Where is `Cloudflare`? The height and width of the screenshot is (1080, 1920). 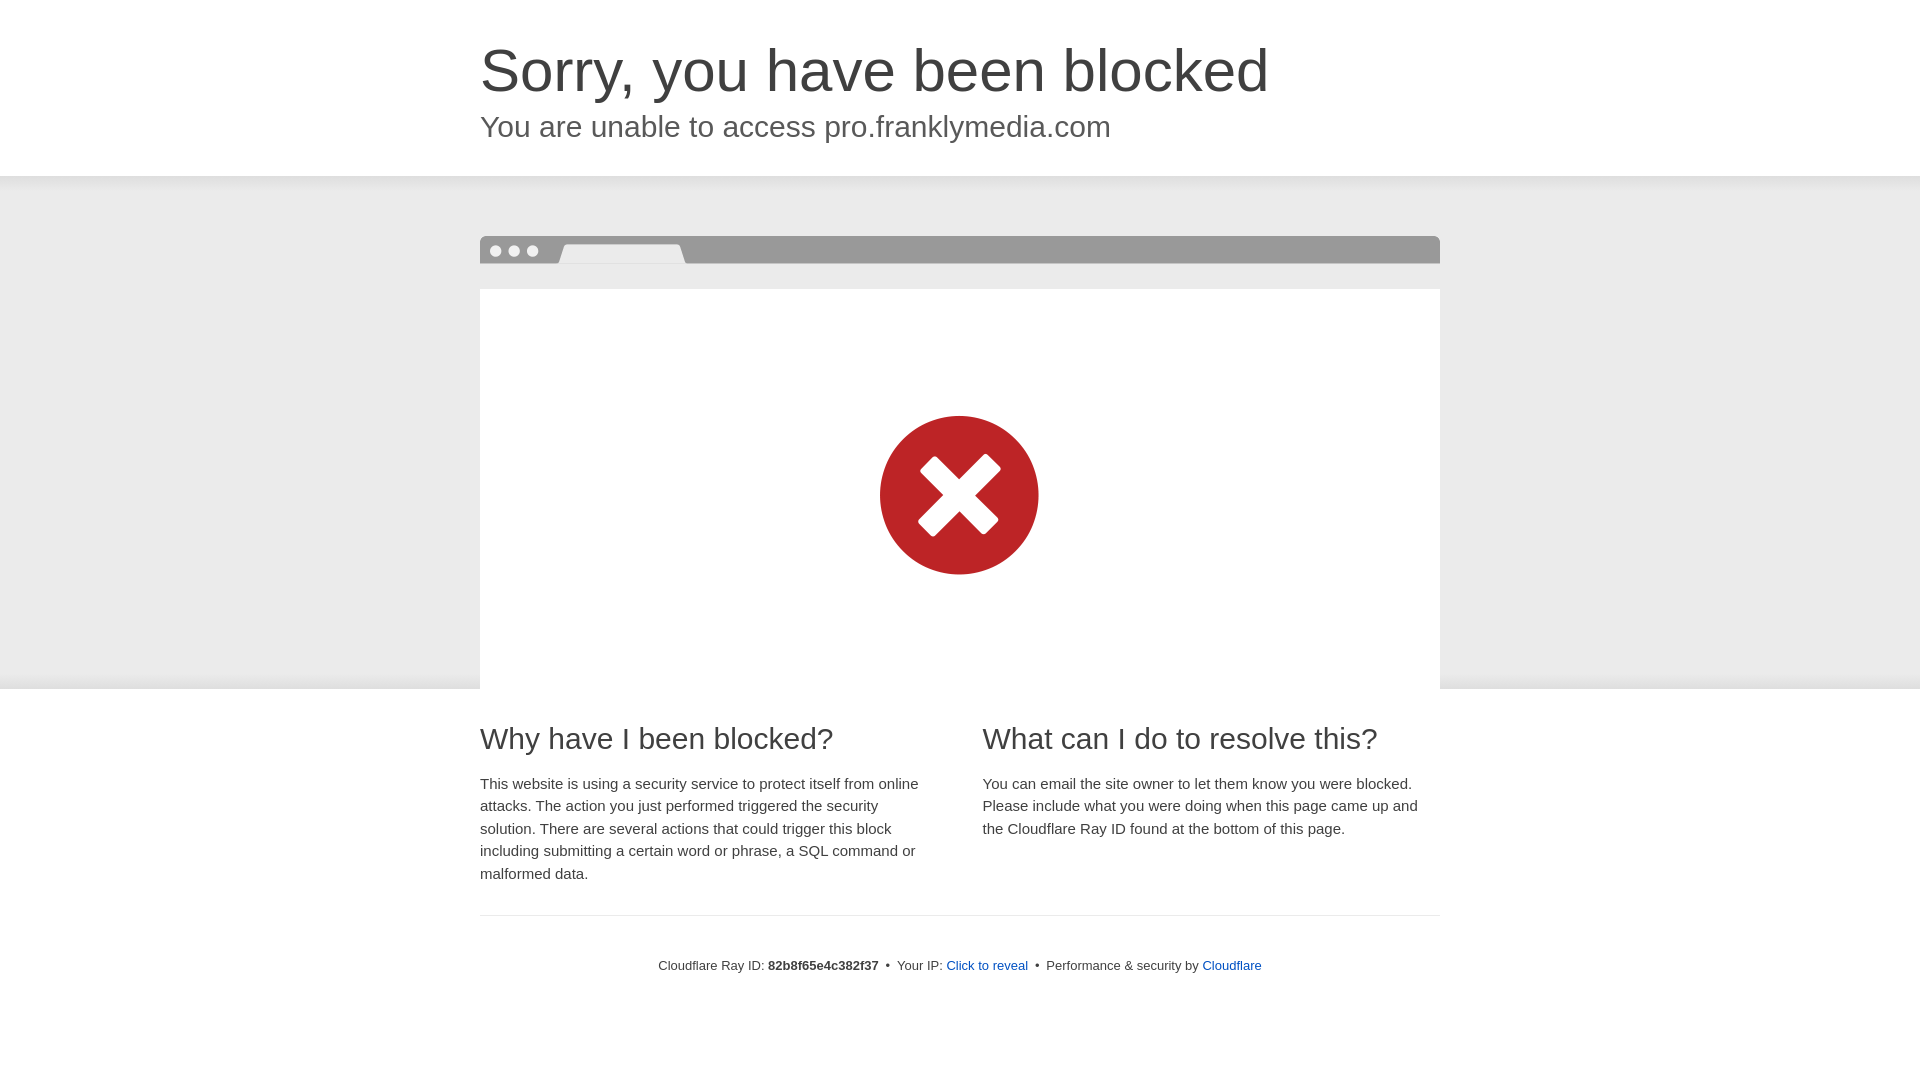 Cloudflare is located at coordinates (1232, 966).